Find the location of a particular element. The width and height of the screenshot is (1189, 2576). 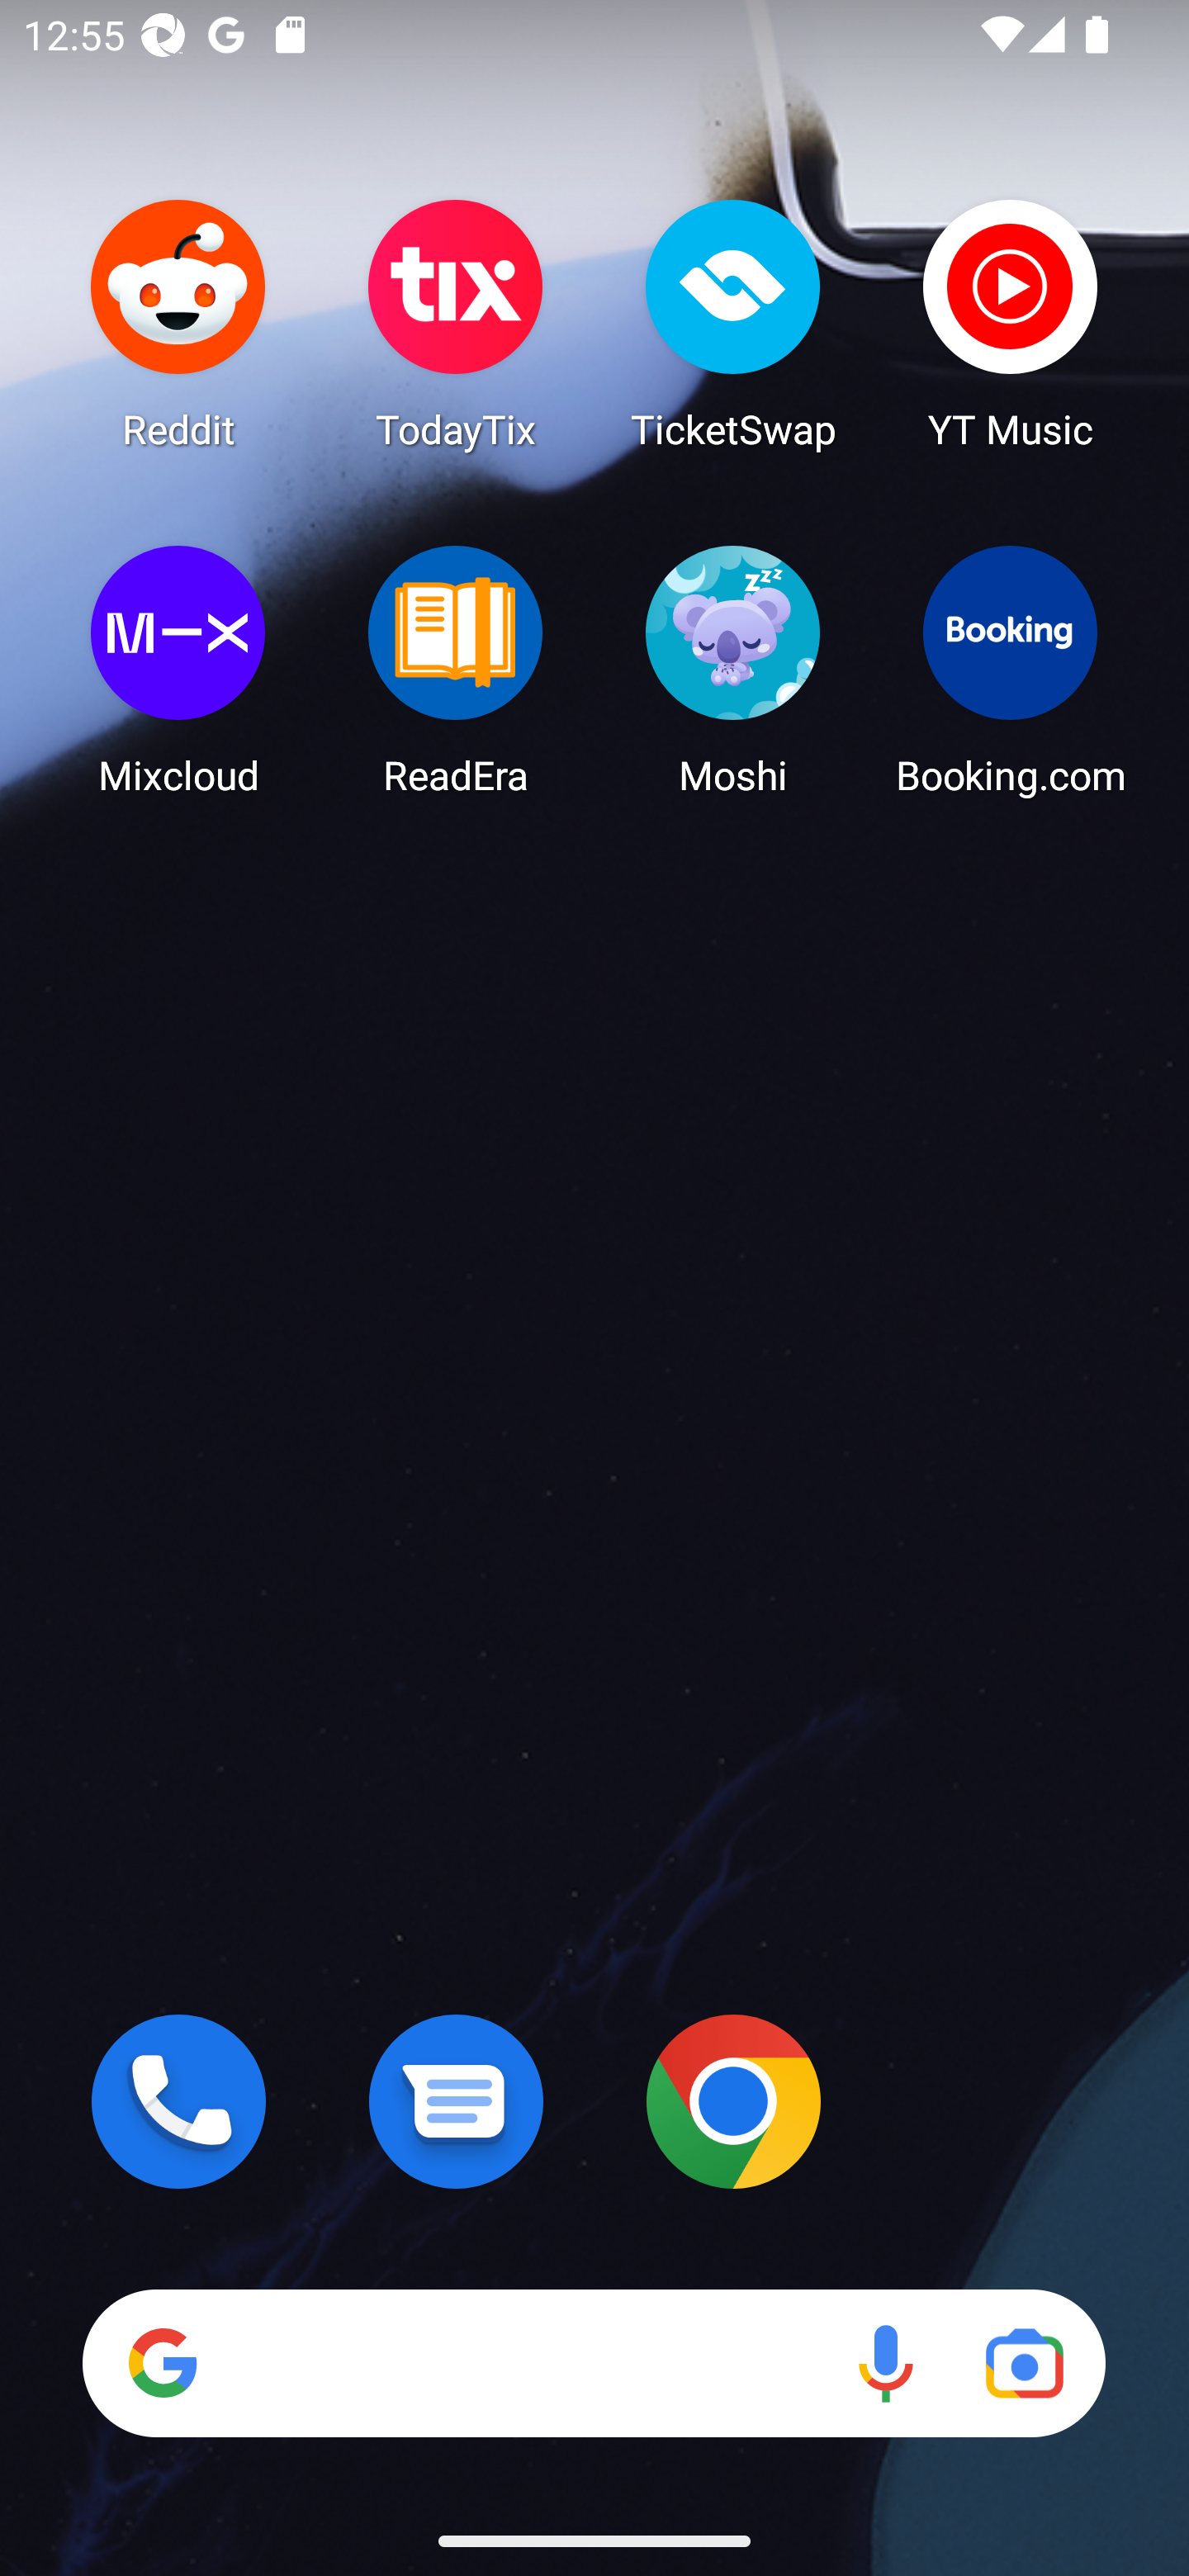

Voice search is located at coordinates (885, 2363).